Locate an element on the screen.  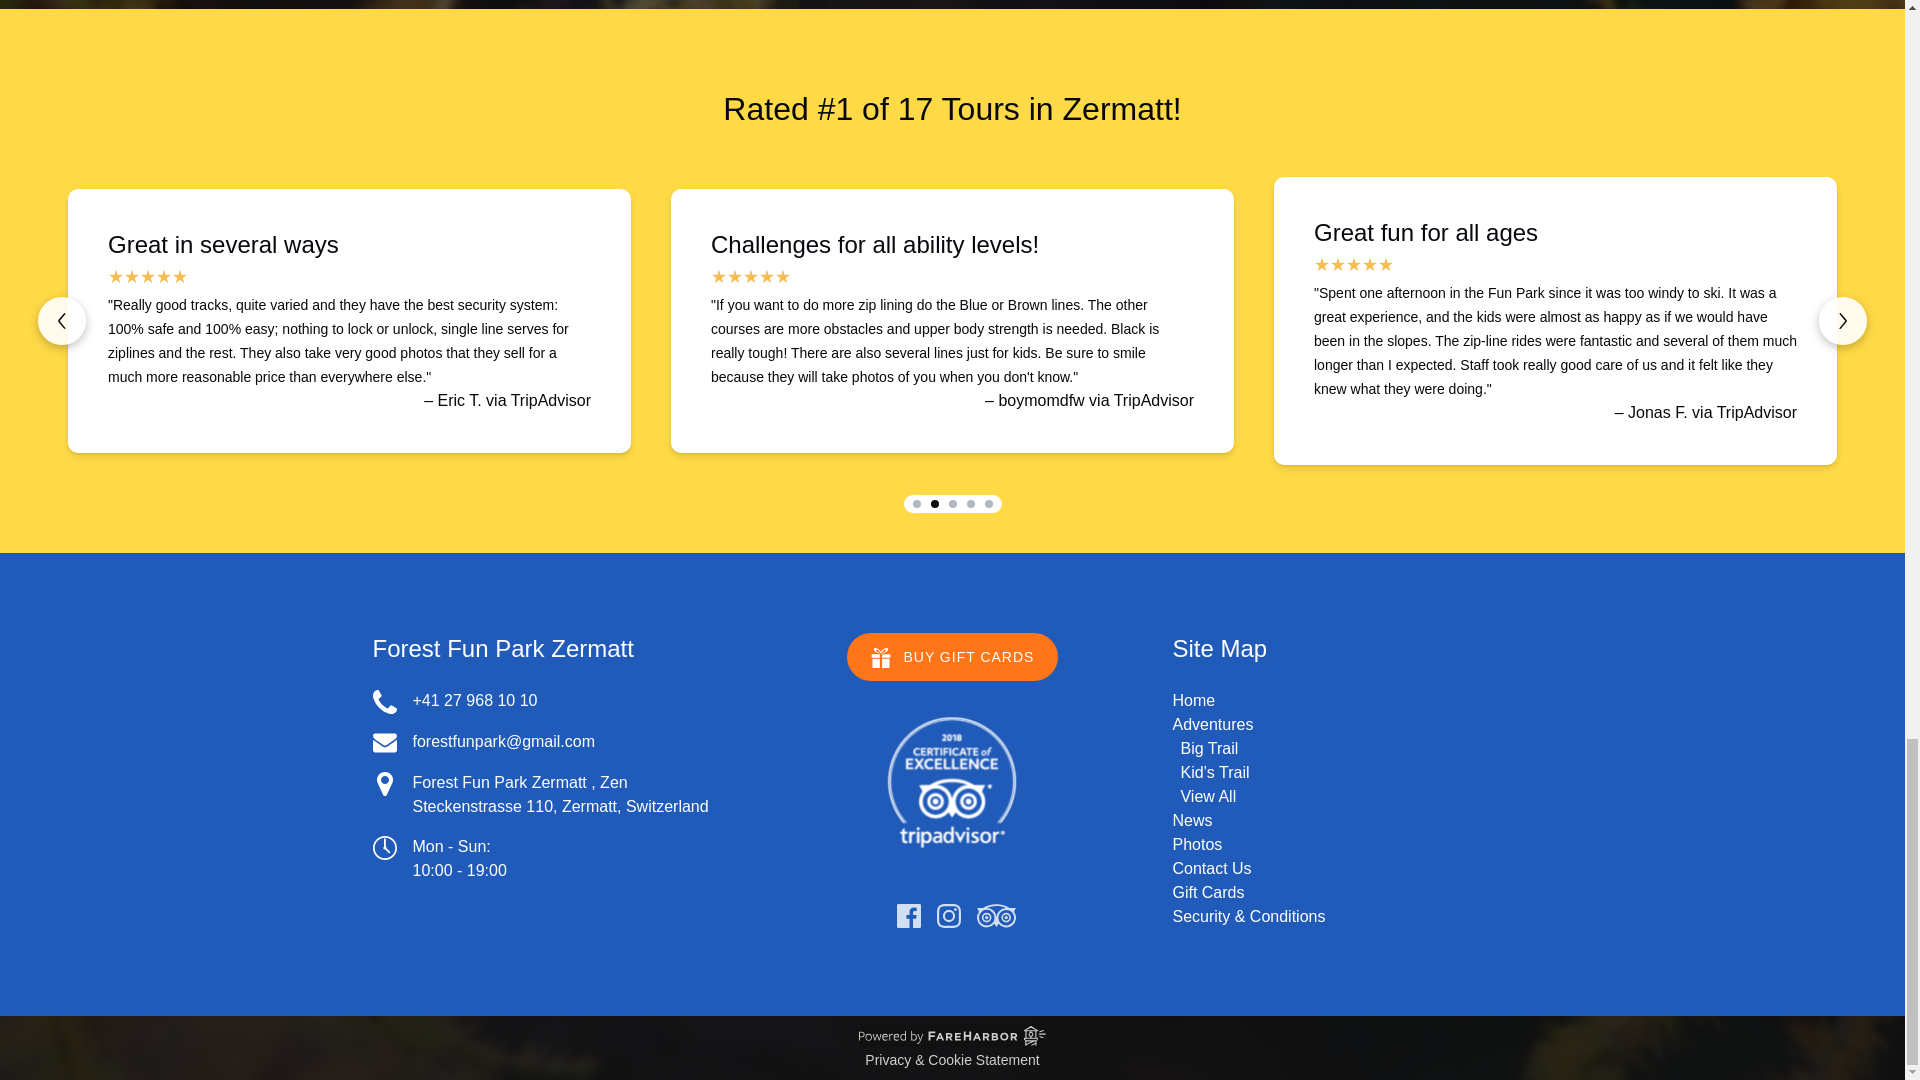
GIFT is located at coordinates (880, 658).